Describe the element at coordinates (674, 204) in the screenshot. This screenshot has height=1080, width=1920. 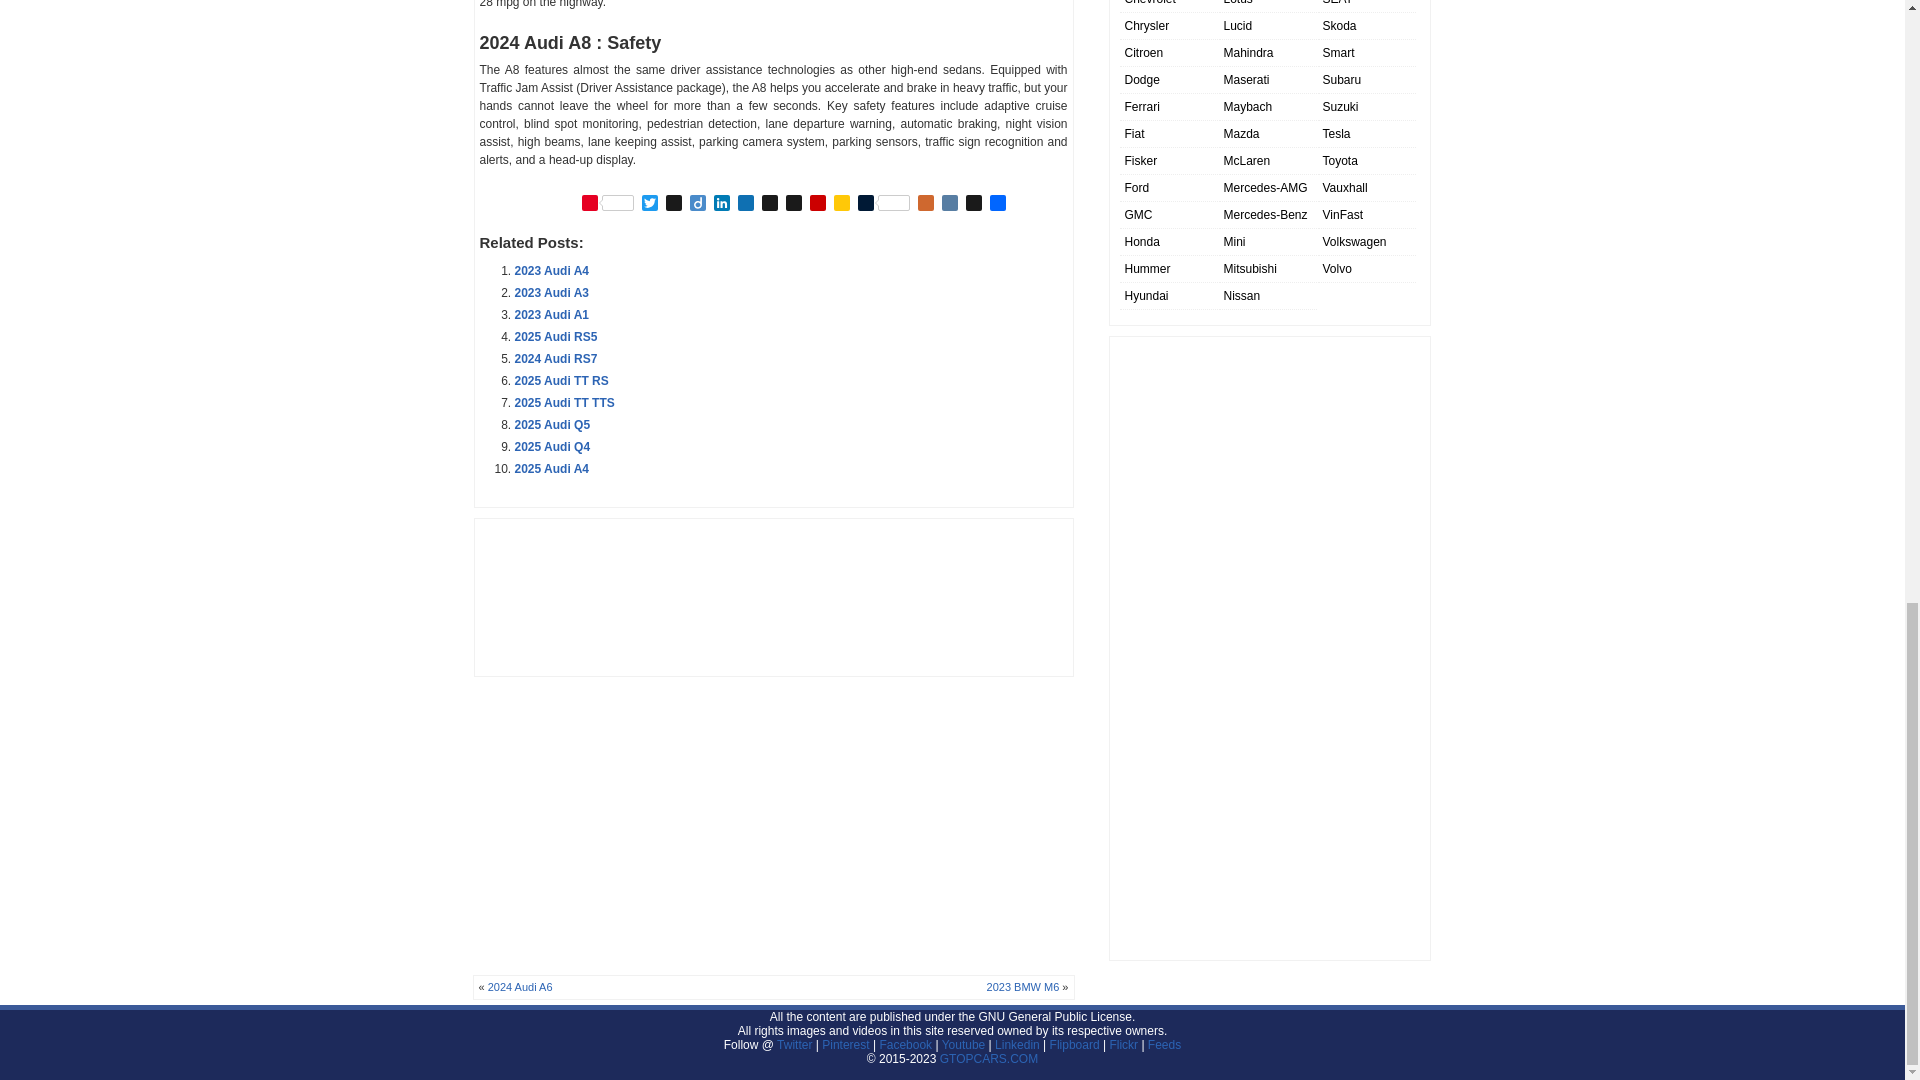
I see `Digg` at that location.